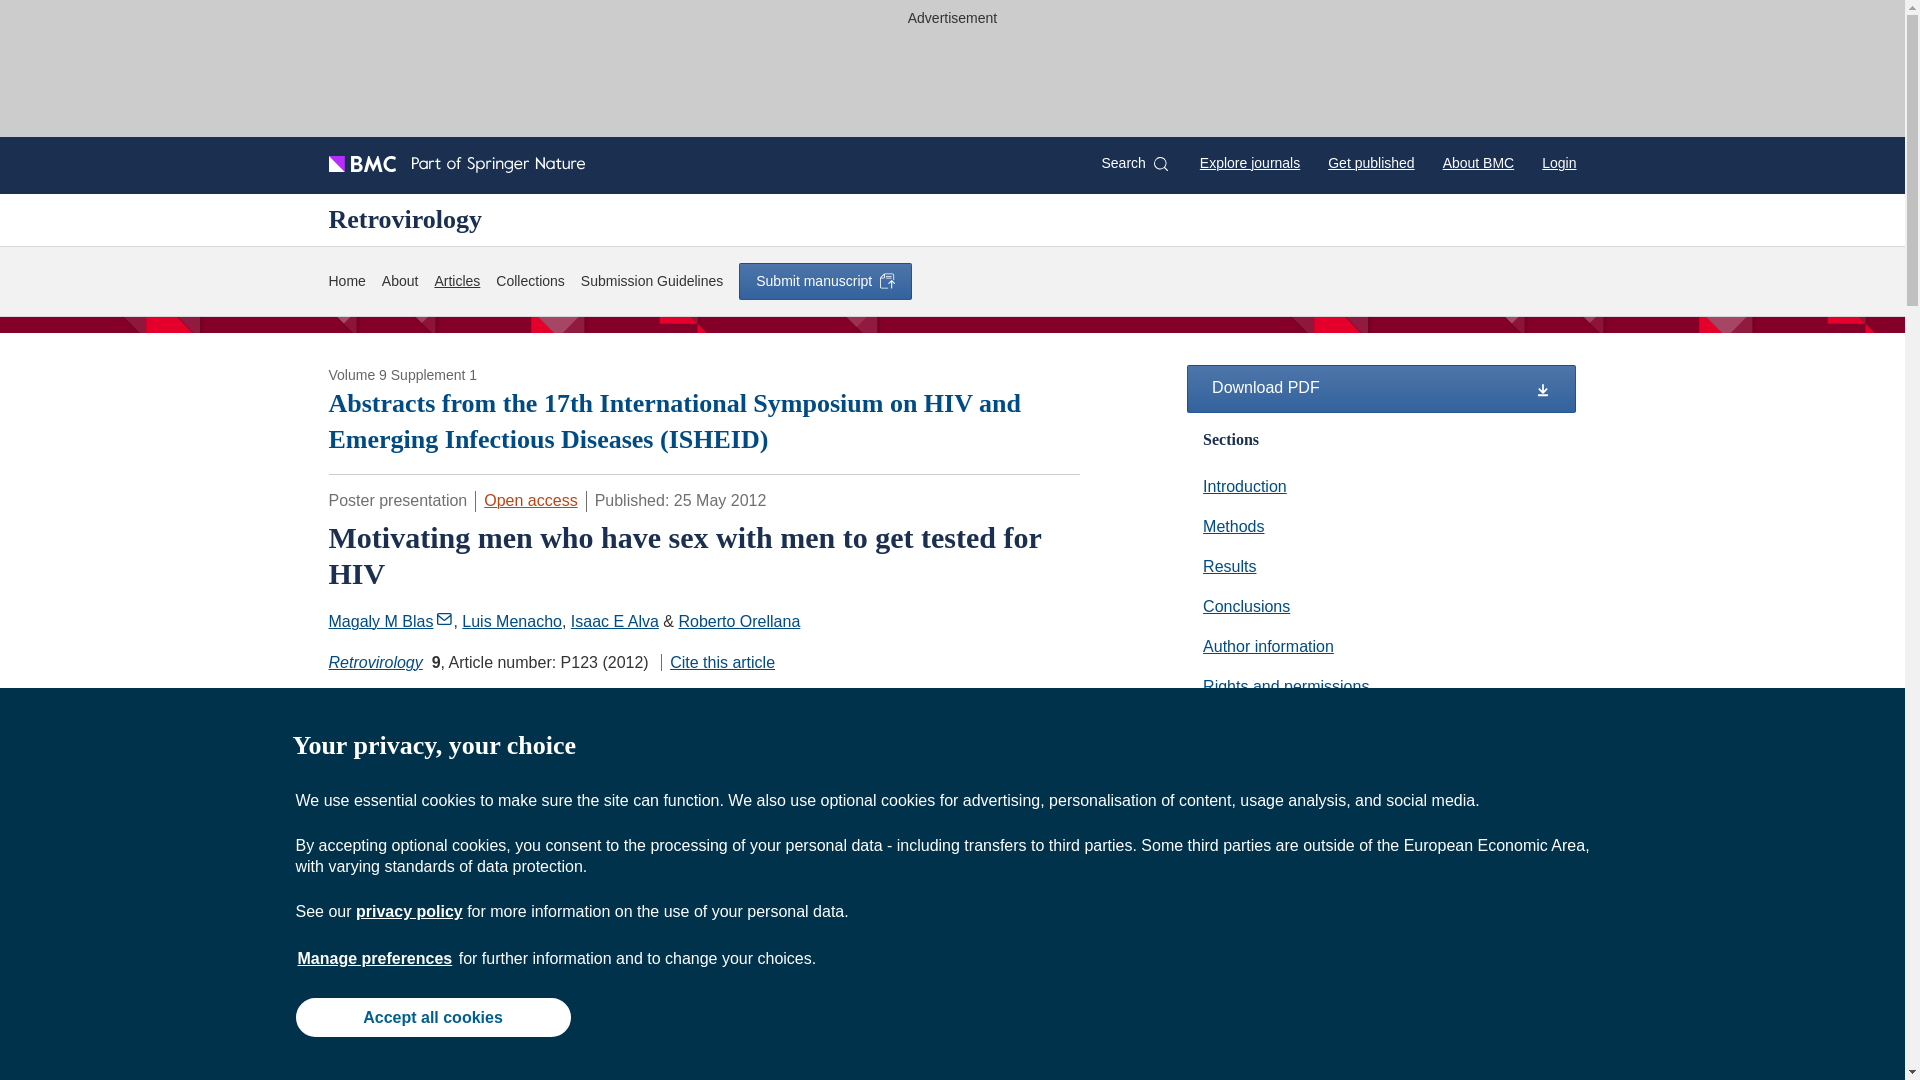 The width and height of the screenshot is (1920, 1080). I want to click on Isaac E Alva, so click(614, 621).